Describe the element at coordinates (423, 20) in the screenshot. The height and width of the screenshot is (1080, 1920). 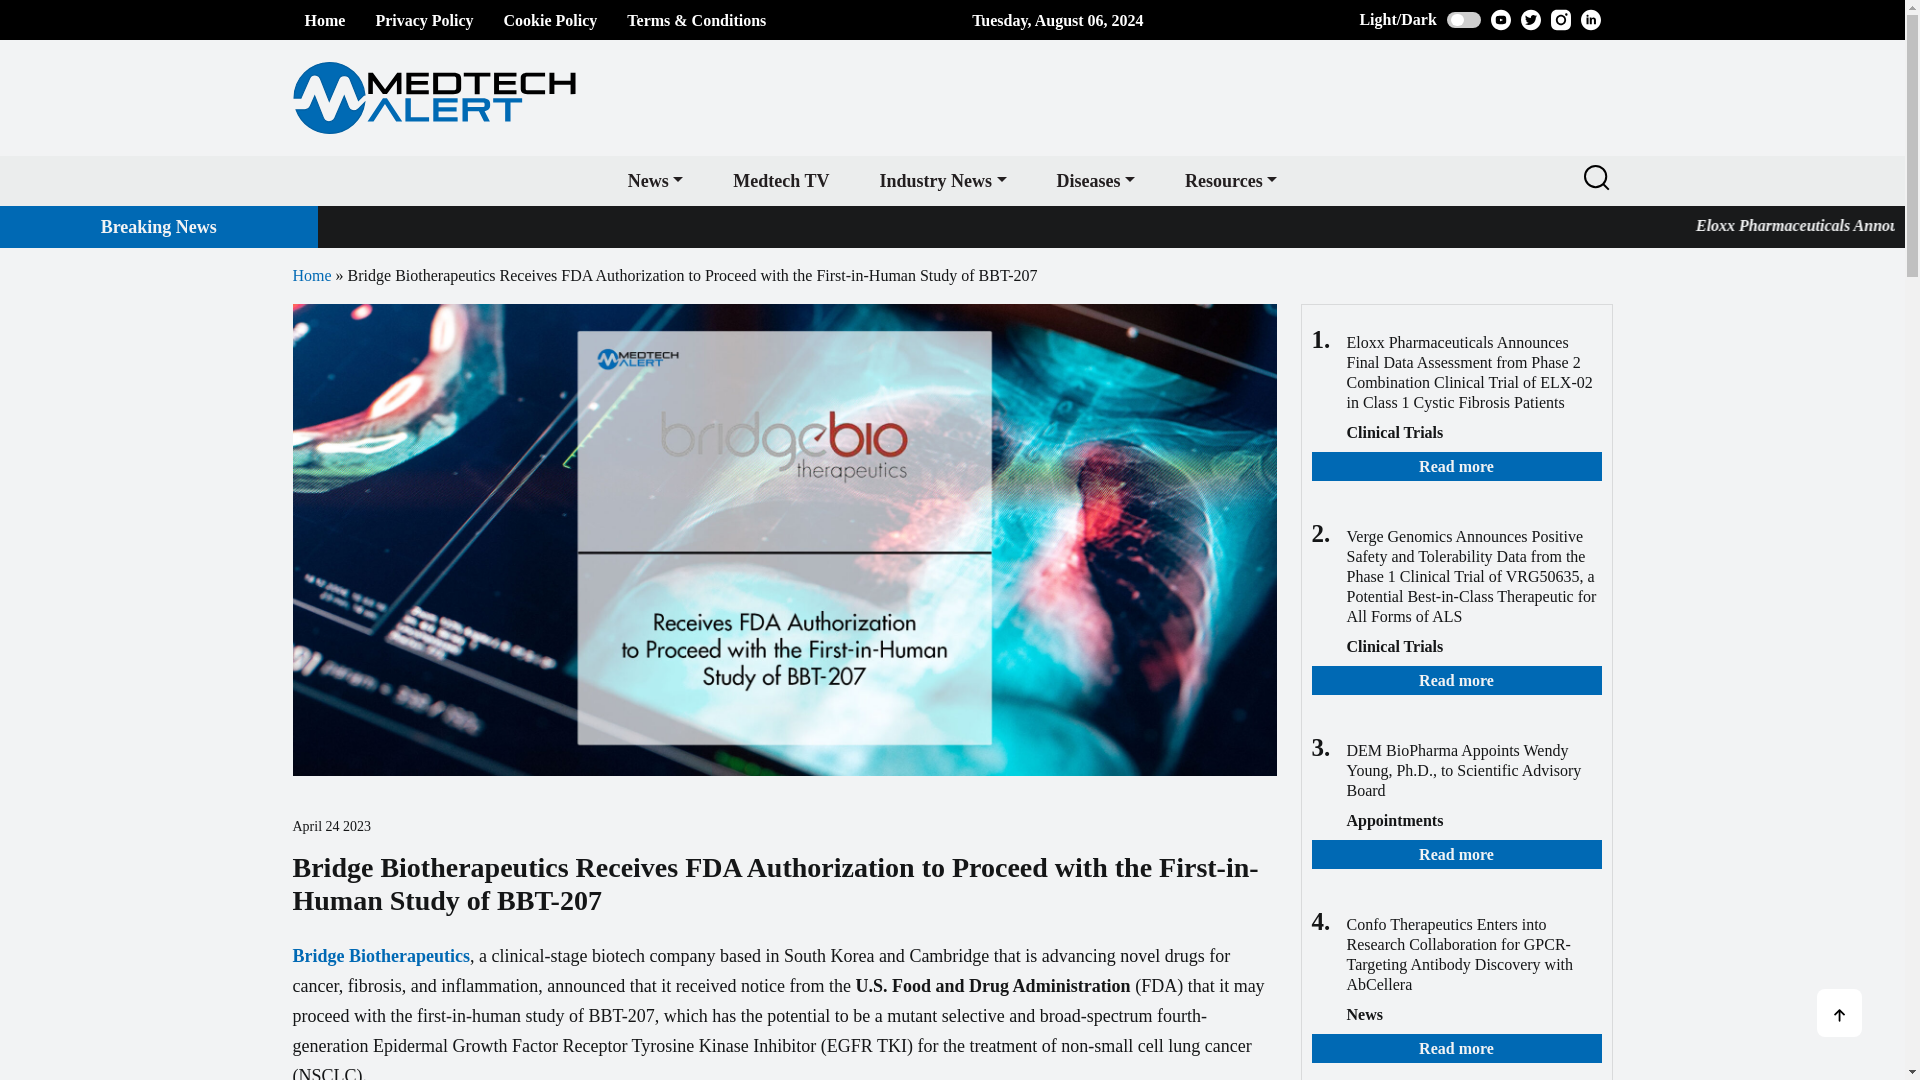
I see `Privacy Policy` at that location.